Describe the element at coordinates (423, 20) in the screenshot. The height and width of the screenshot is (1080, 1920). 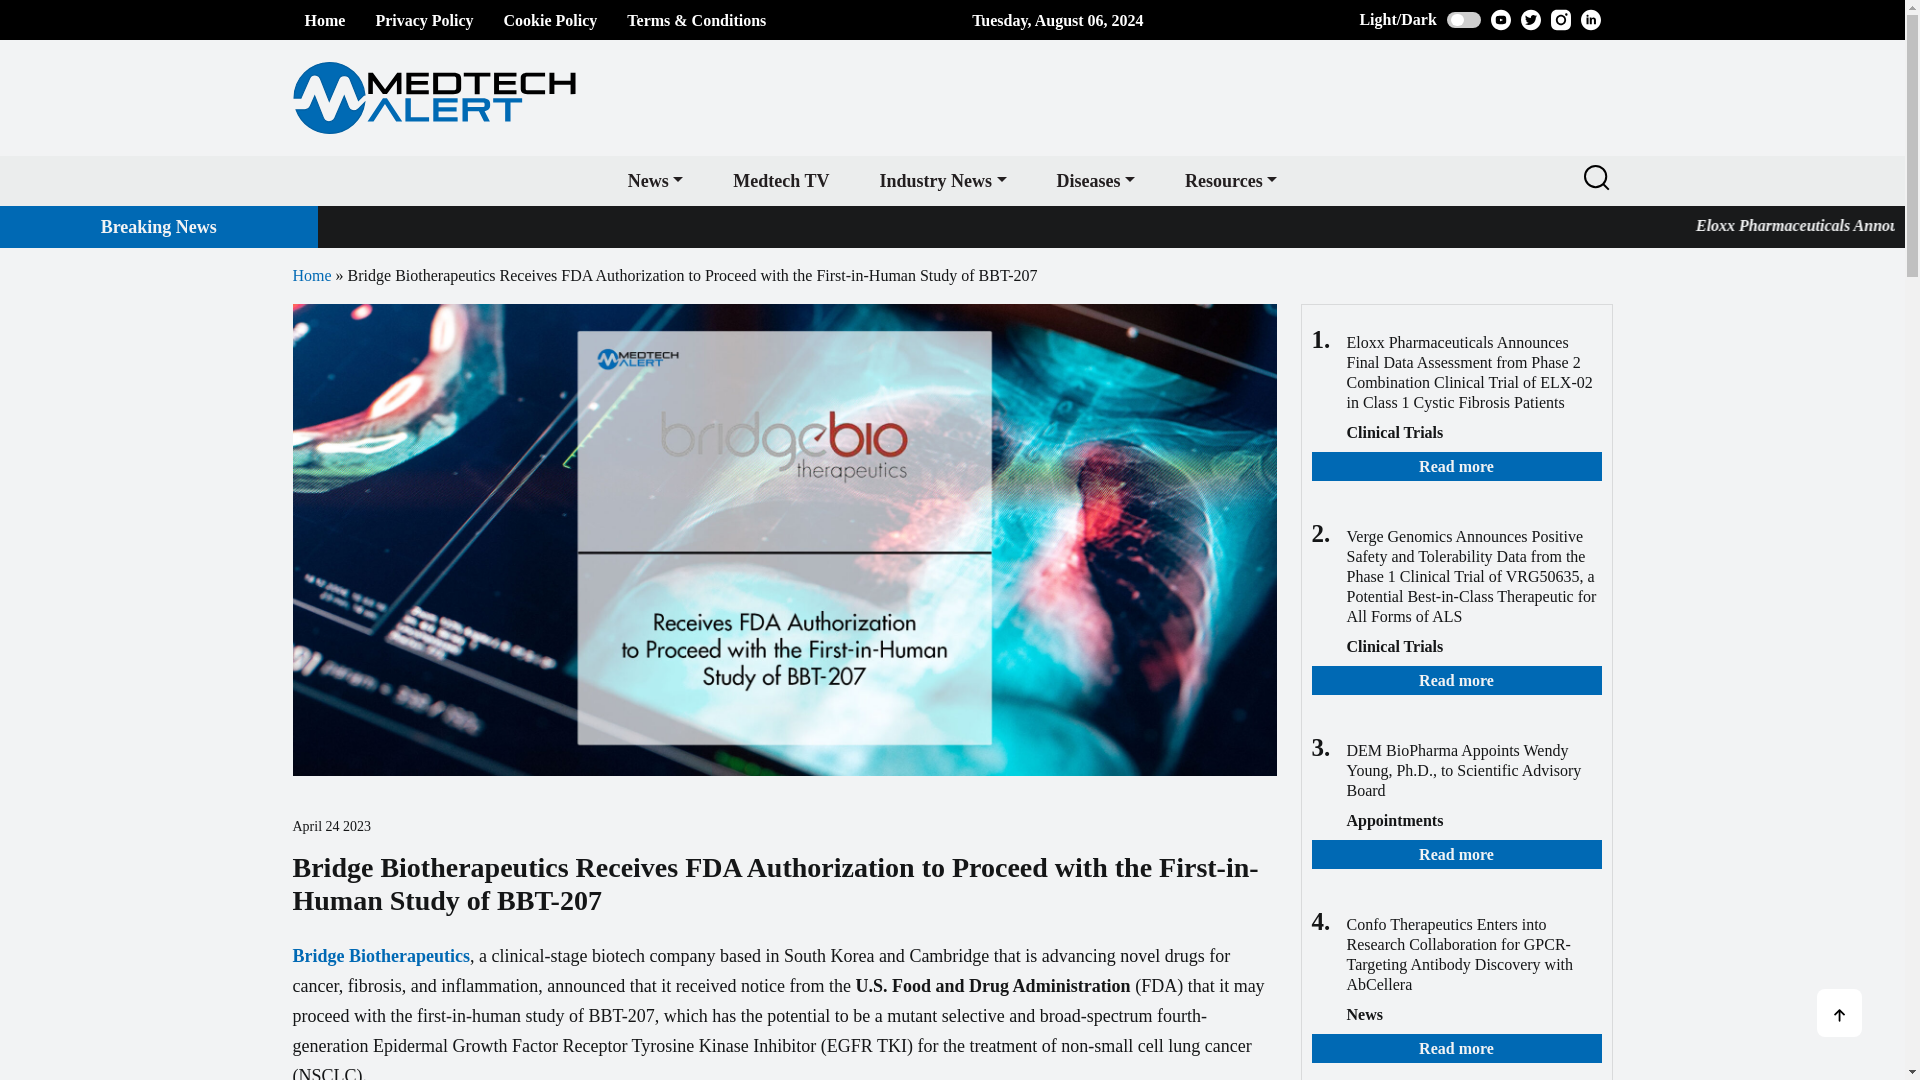
I see `Privacy Policy` at that location.